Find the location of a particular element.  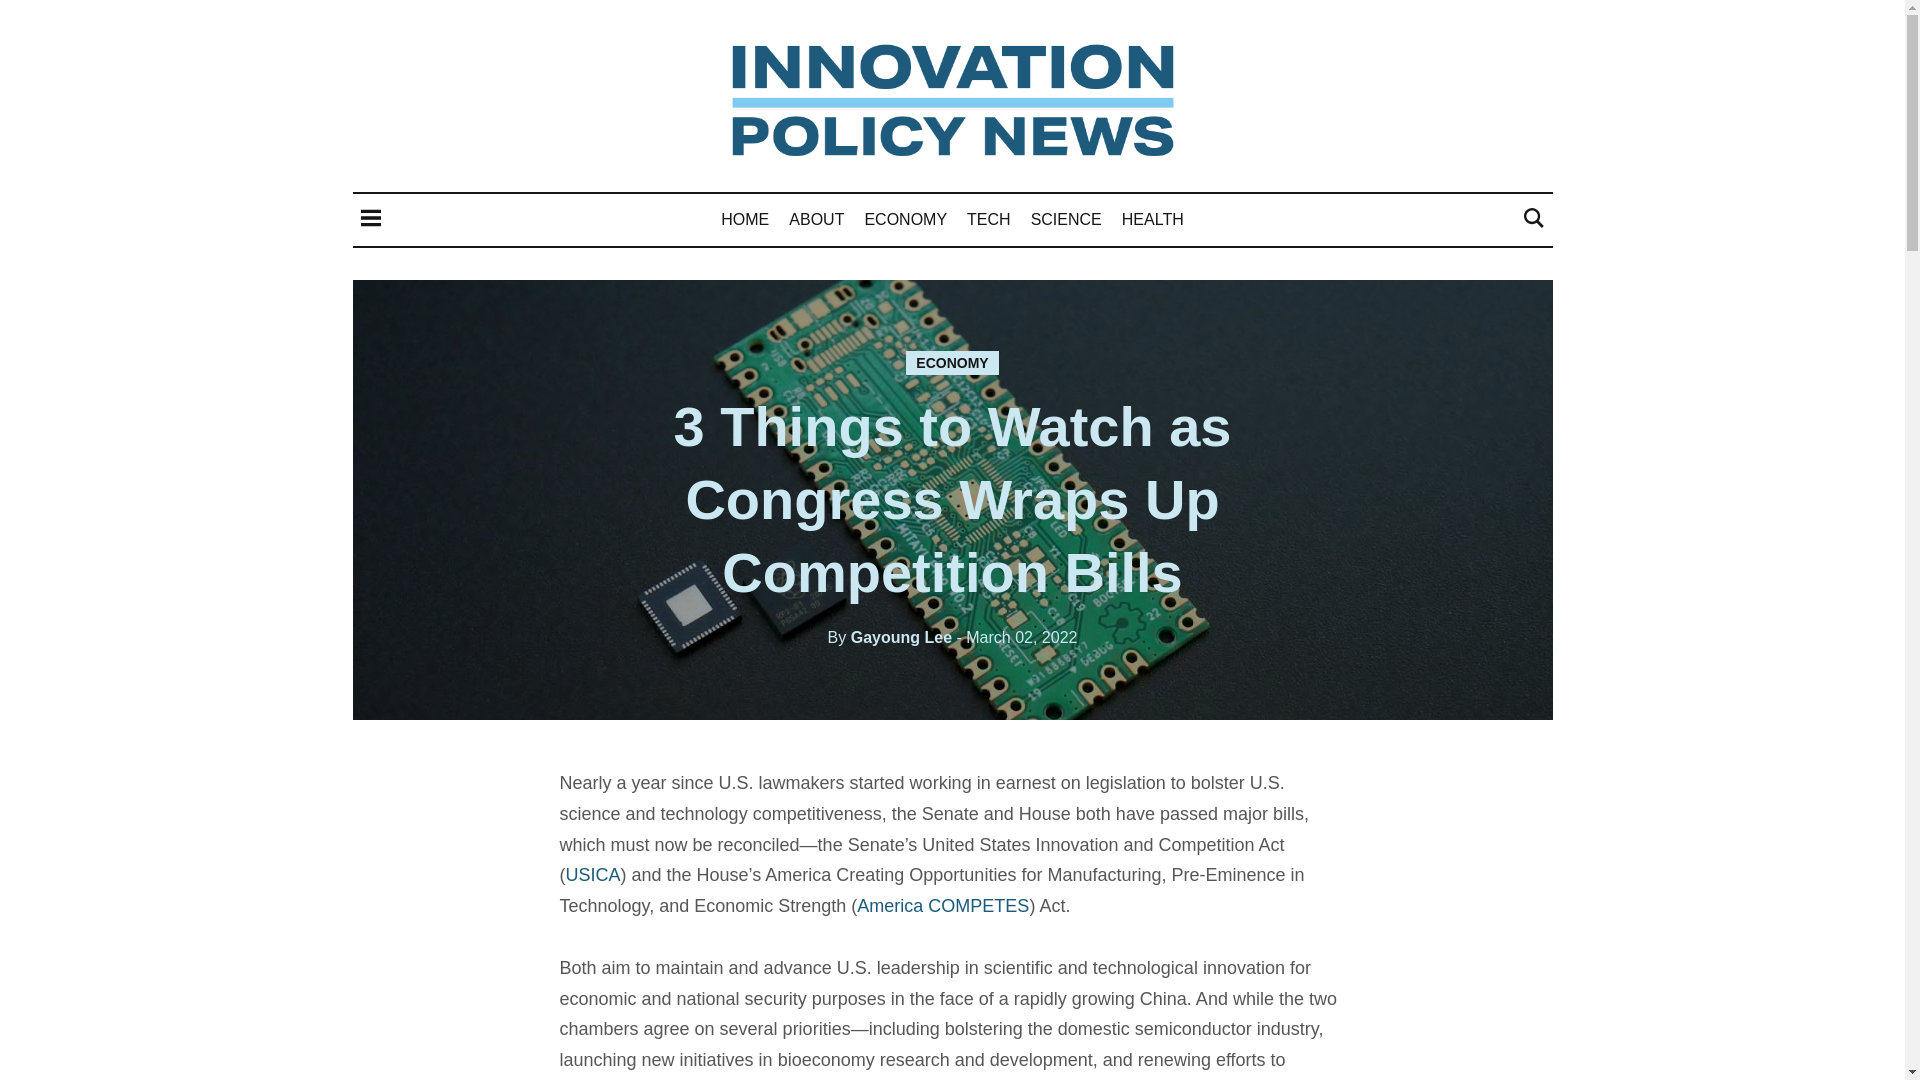

TECH is located at coordinates (989, 218).